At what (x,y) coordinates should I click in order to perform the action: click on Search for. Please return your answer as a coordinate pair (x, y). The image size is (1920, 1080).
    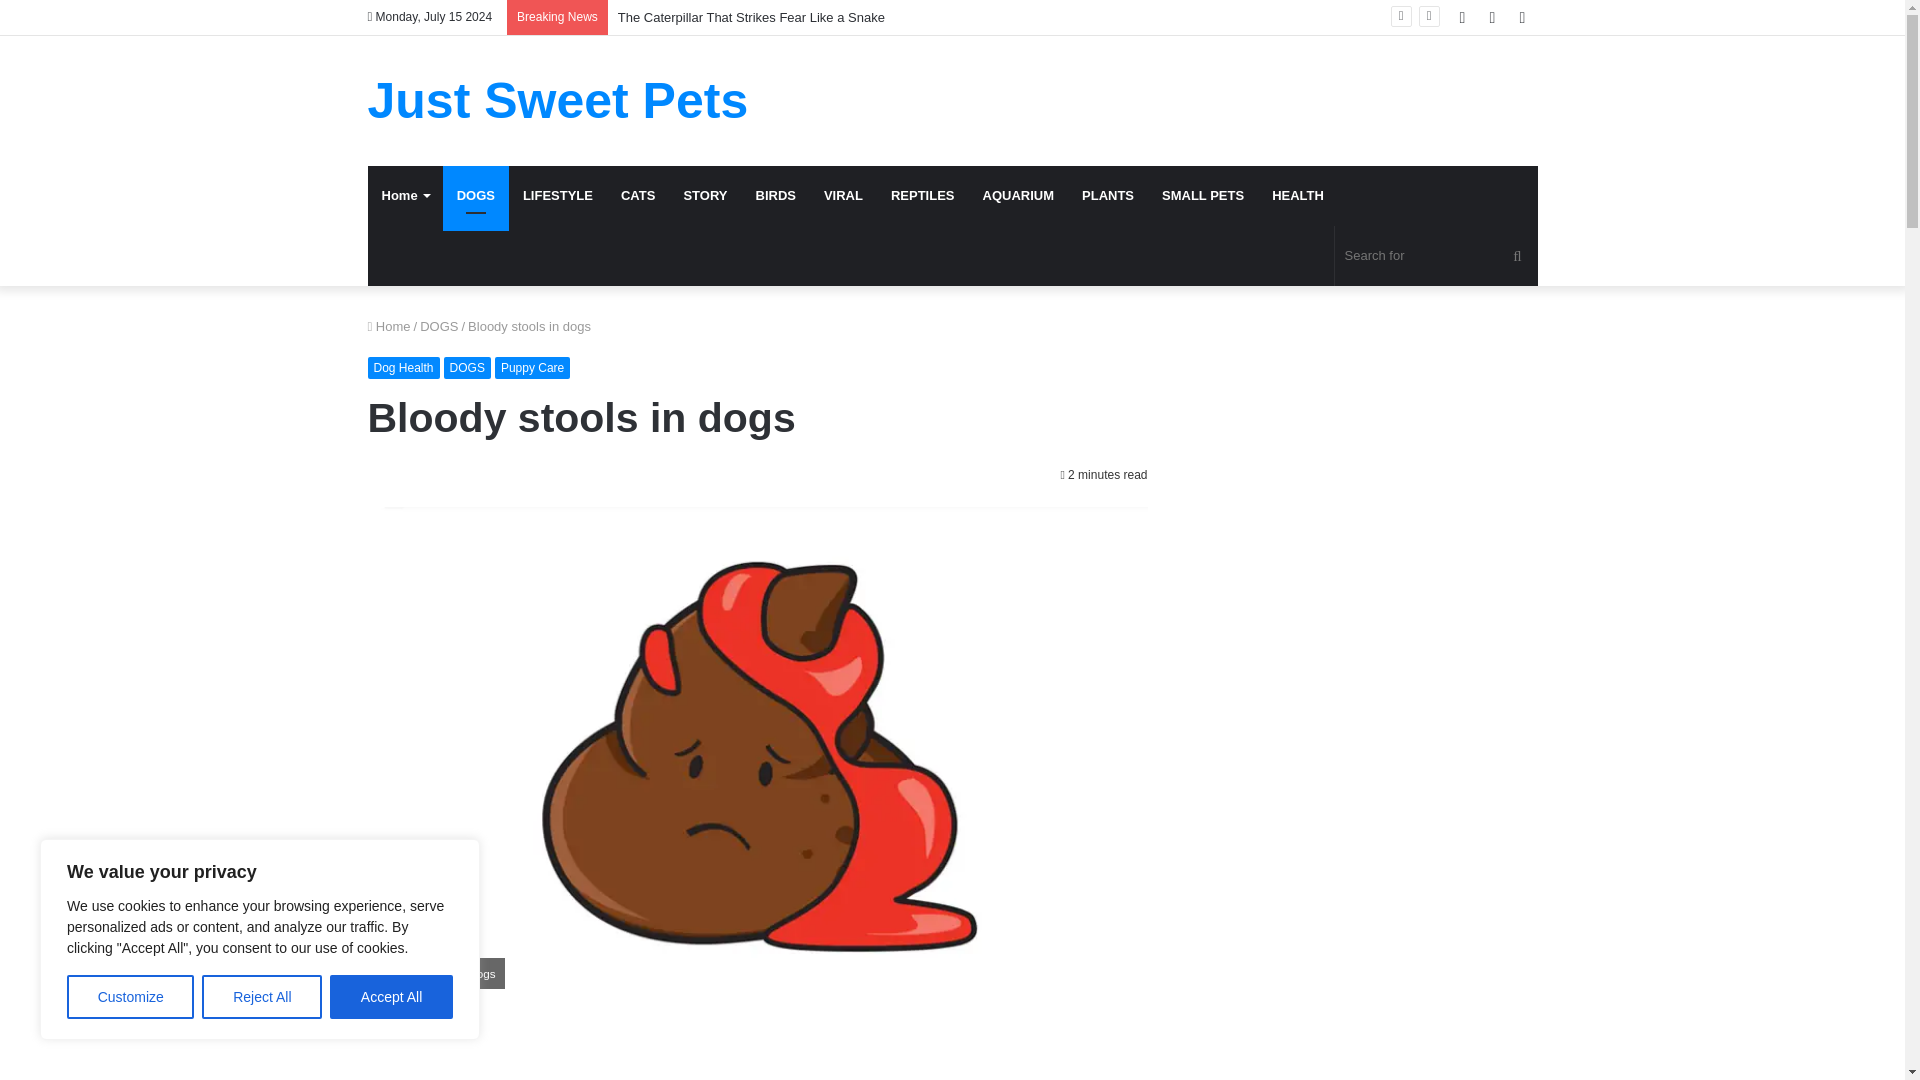
    Looking at the image, I should click on (1436, 256).